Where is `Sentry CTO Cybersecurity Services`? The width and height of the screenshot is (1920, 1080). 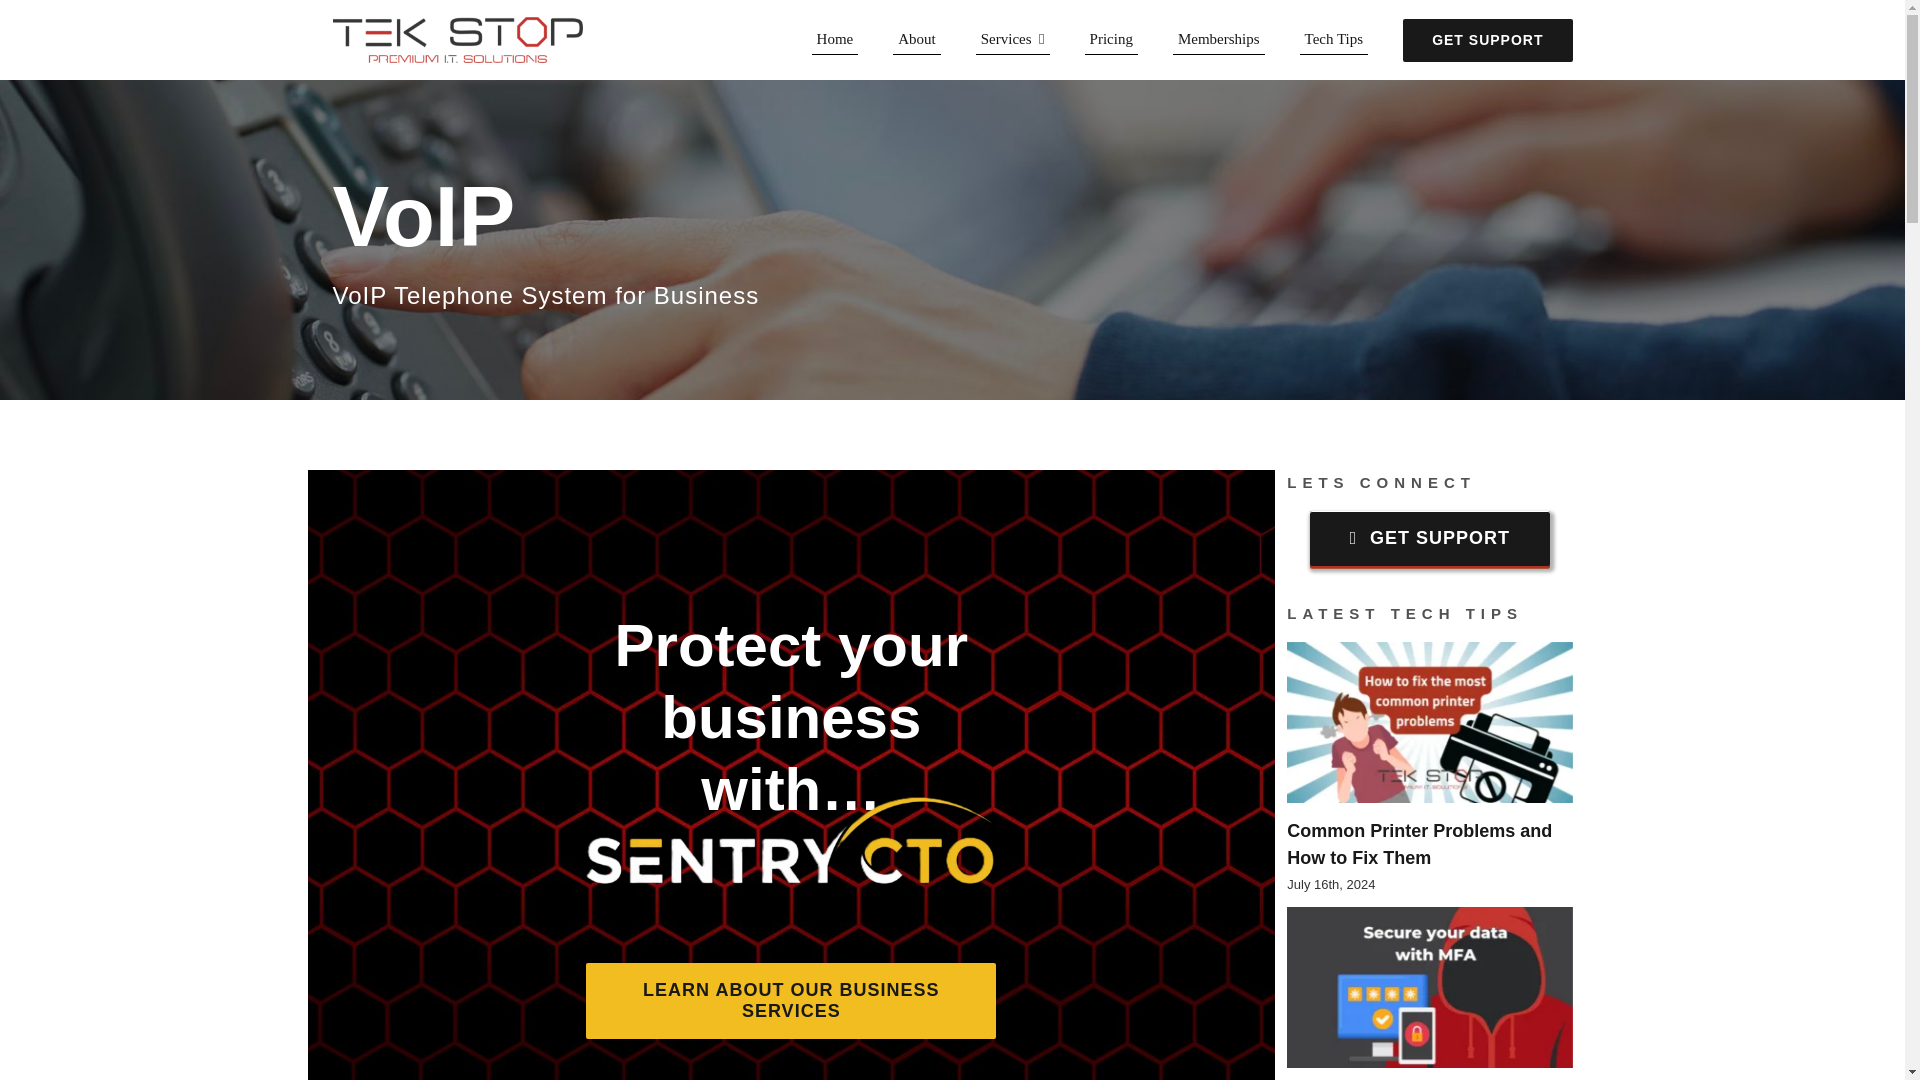
Sentry CTO Cybersecurity Services is located at coordinates (790, 841).